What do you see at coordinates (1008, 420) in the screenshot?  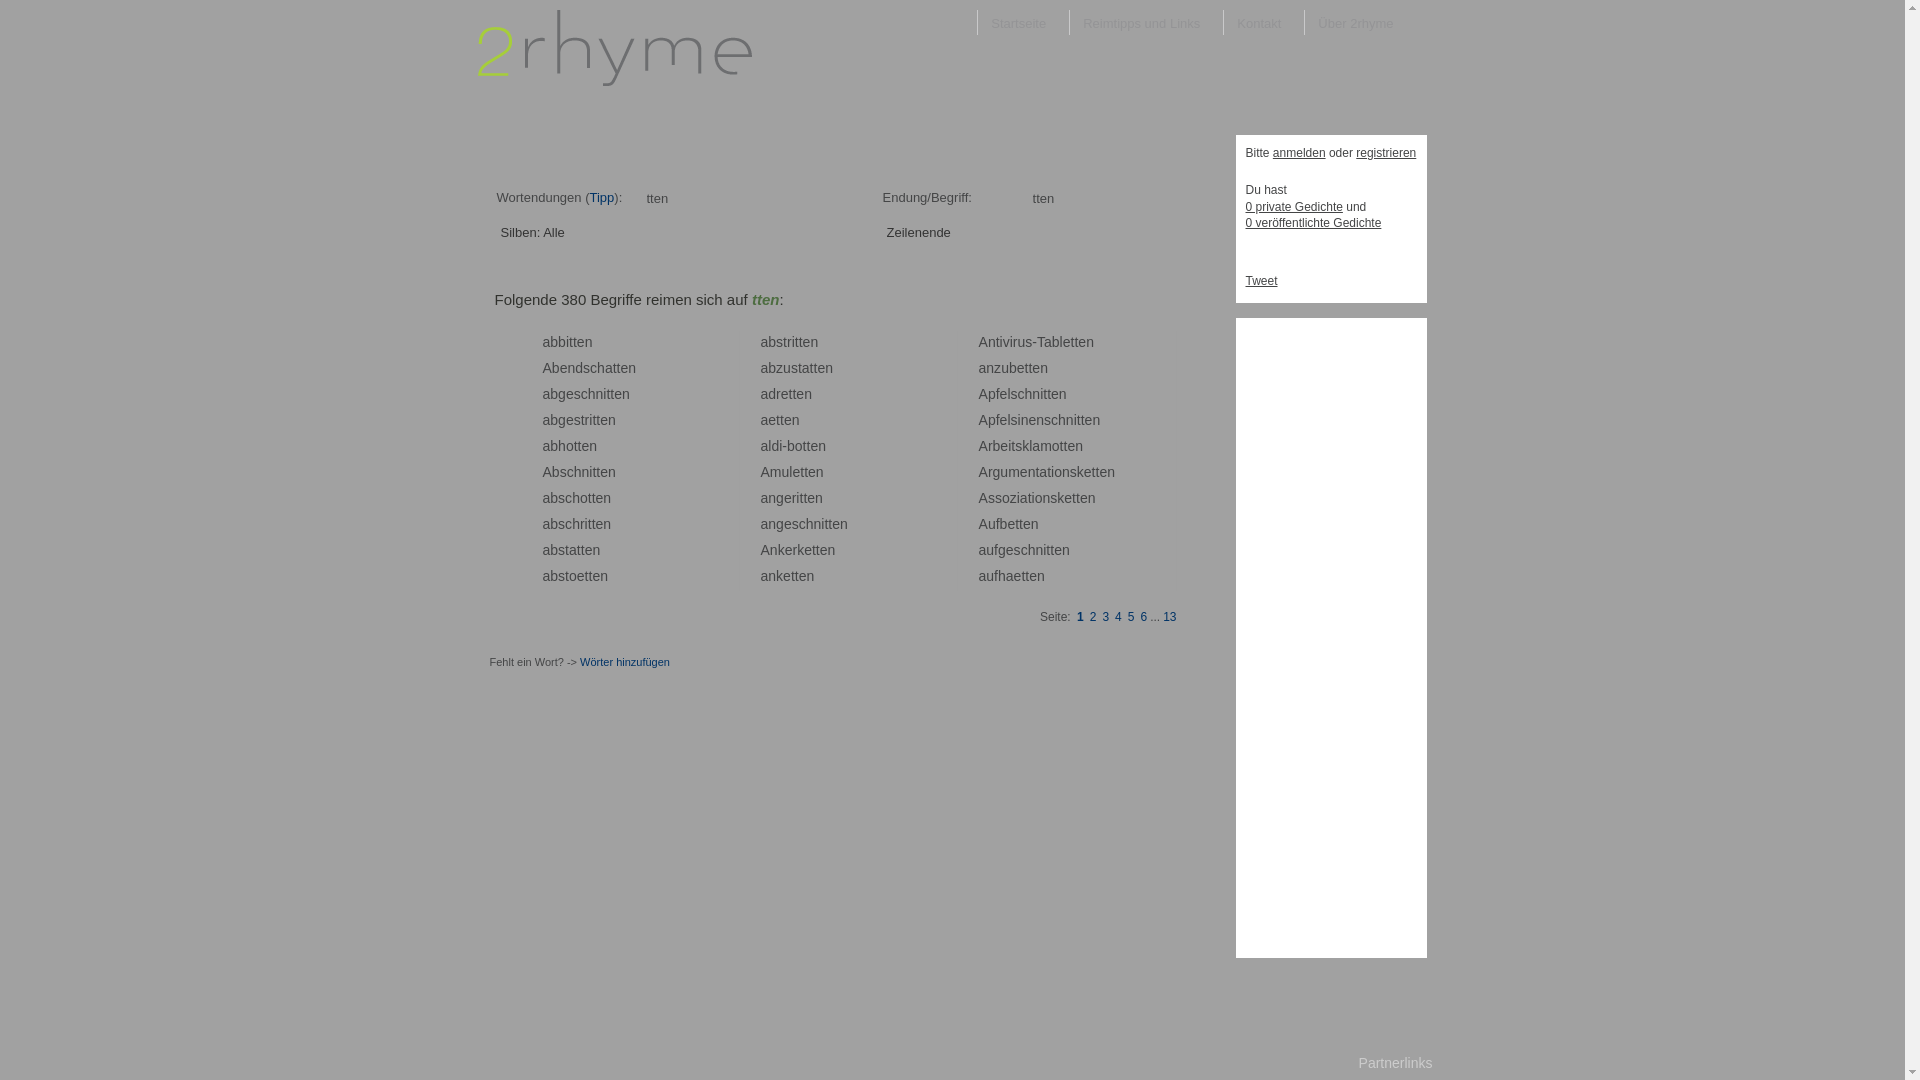 I see `l` at bounding box center [1008, 420].